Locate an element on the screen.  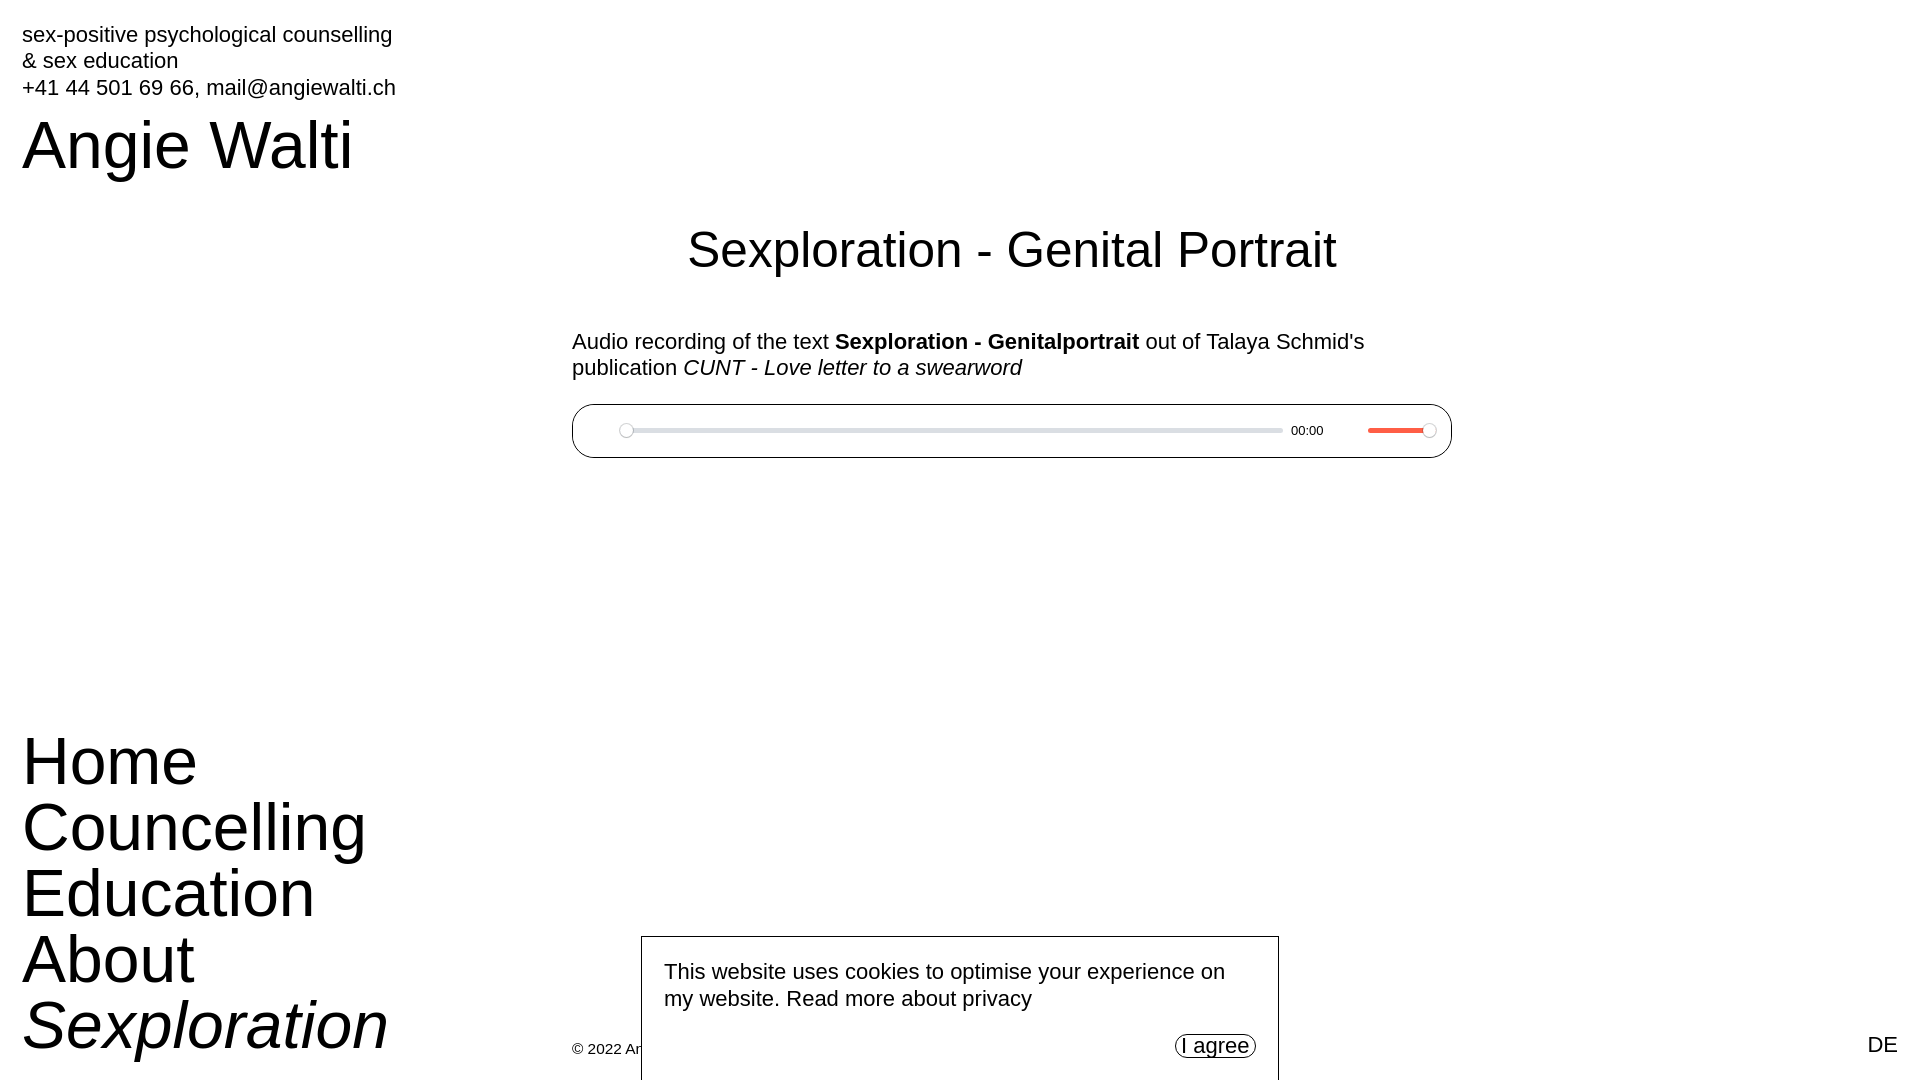
Sexploration is located at coordinates (206, 1025).